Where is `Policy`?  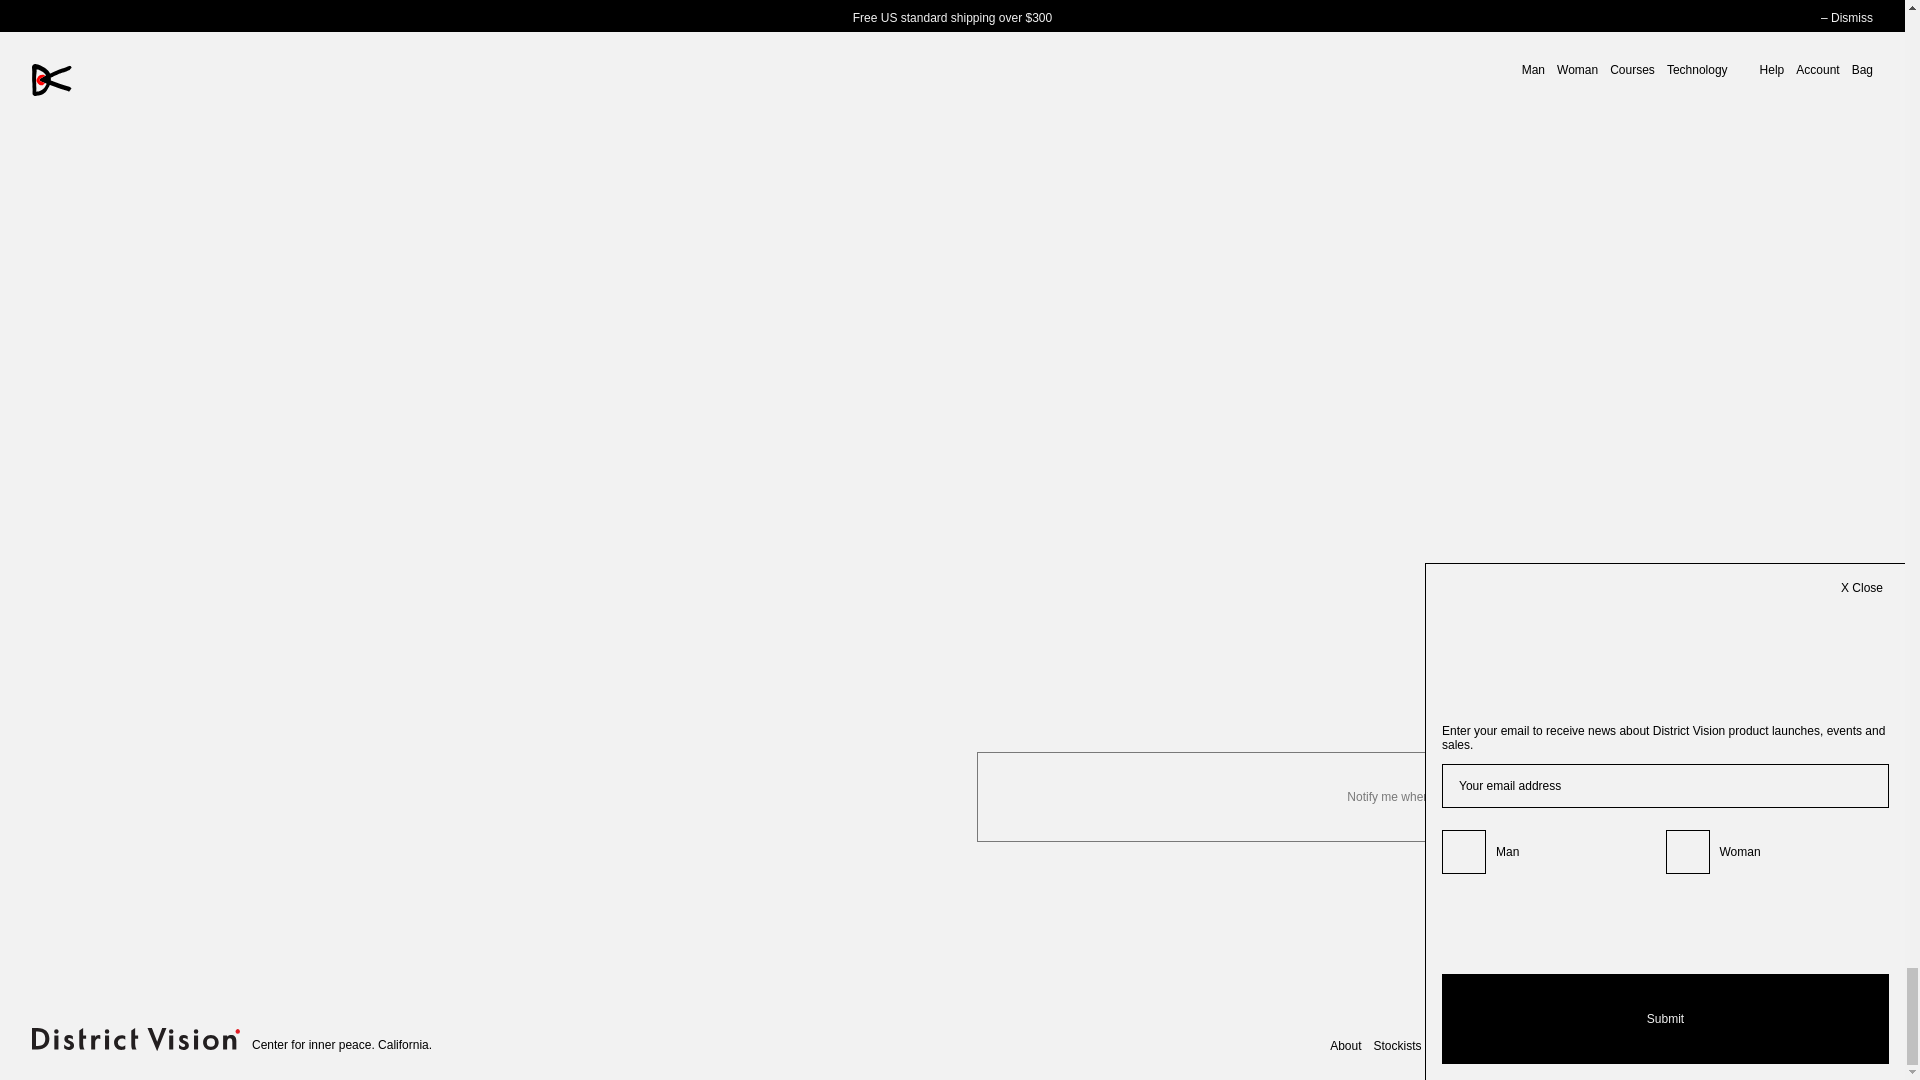
Policy is located at coordinates (1630, 1042).